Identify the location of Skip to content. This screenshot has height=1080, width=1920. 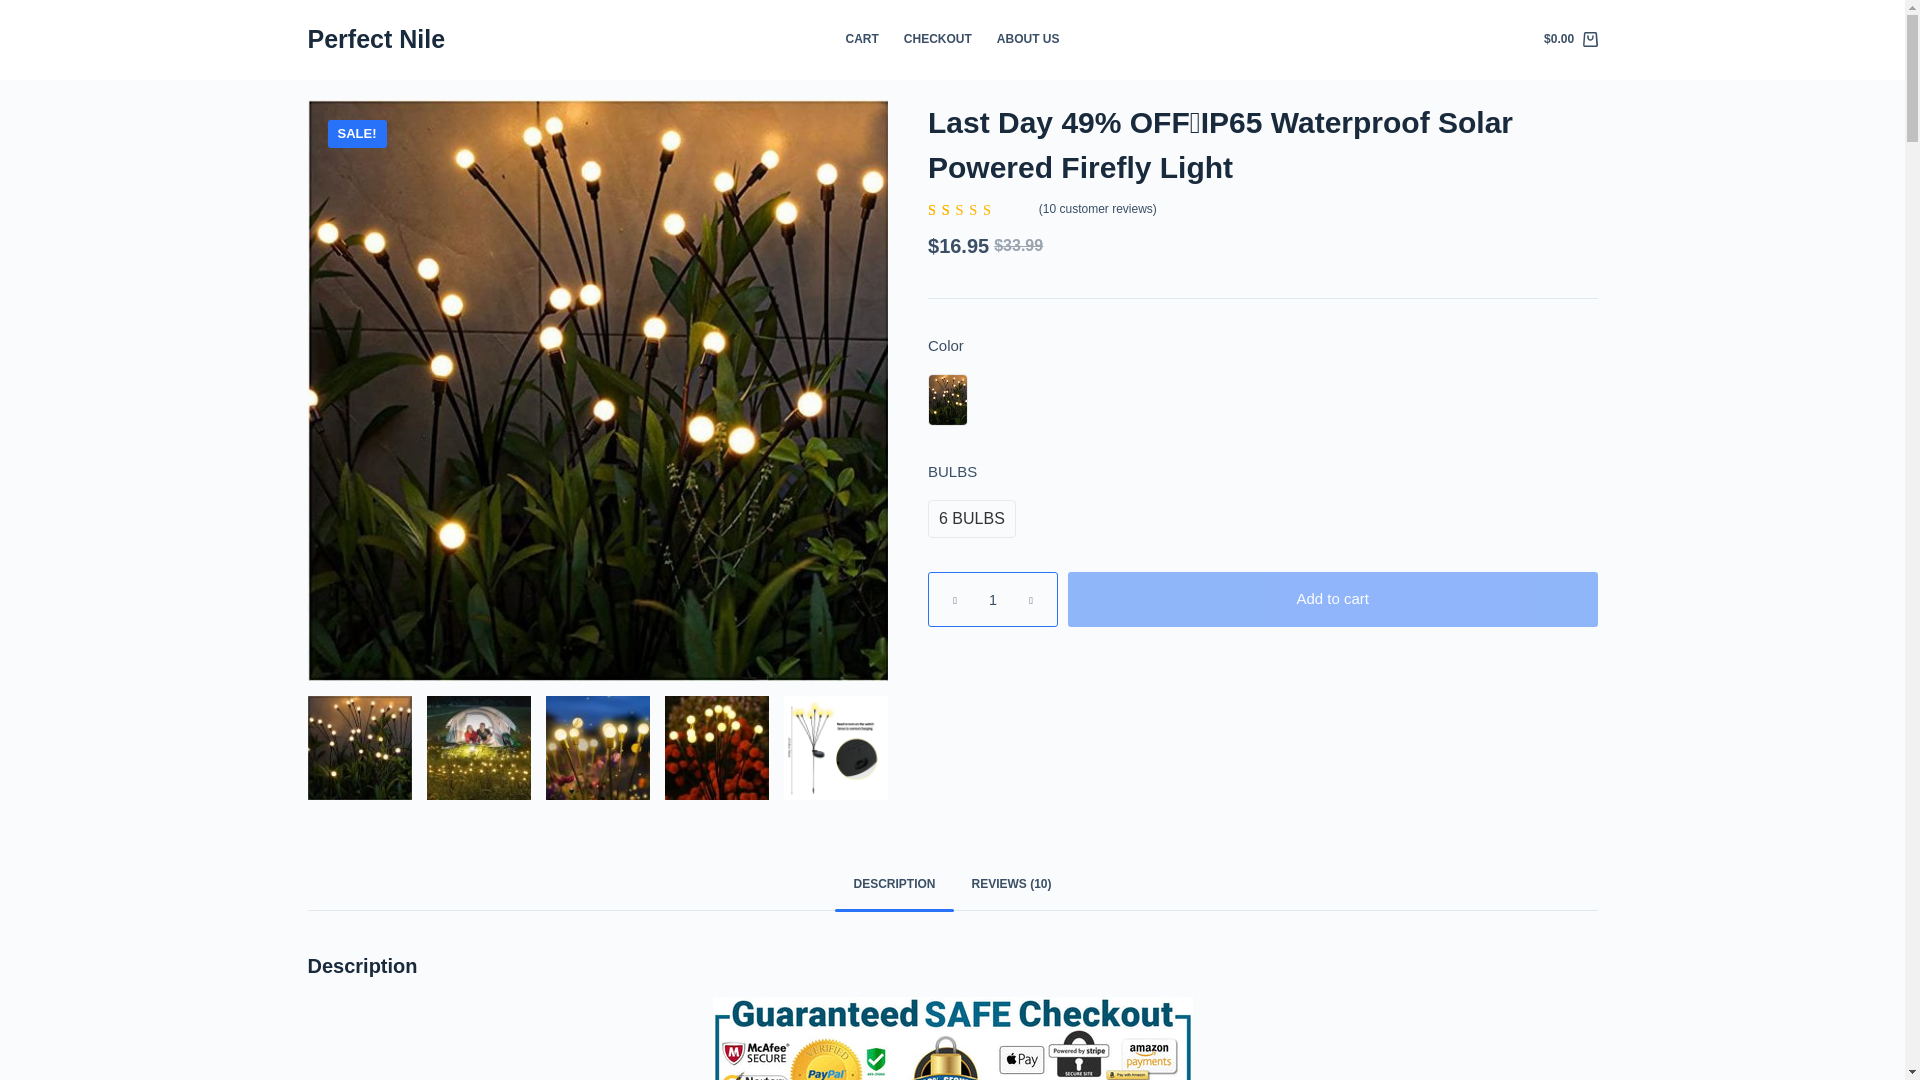
(20, 10).